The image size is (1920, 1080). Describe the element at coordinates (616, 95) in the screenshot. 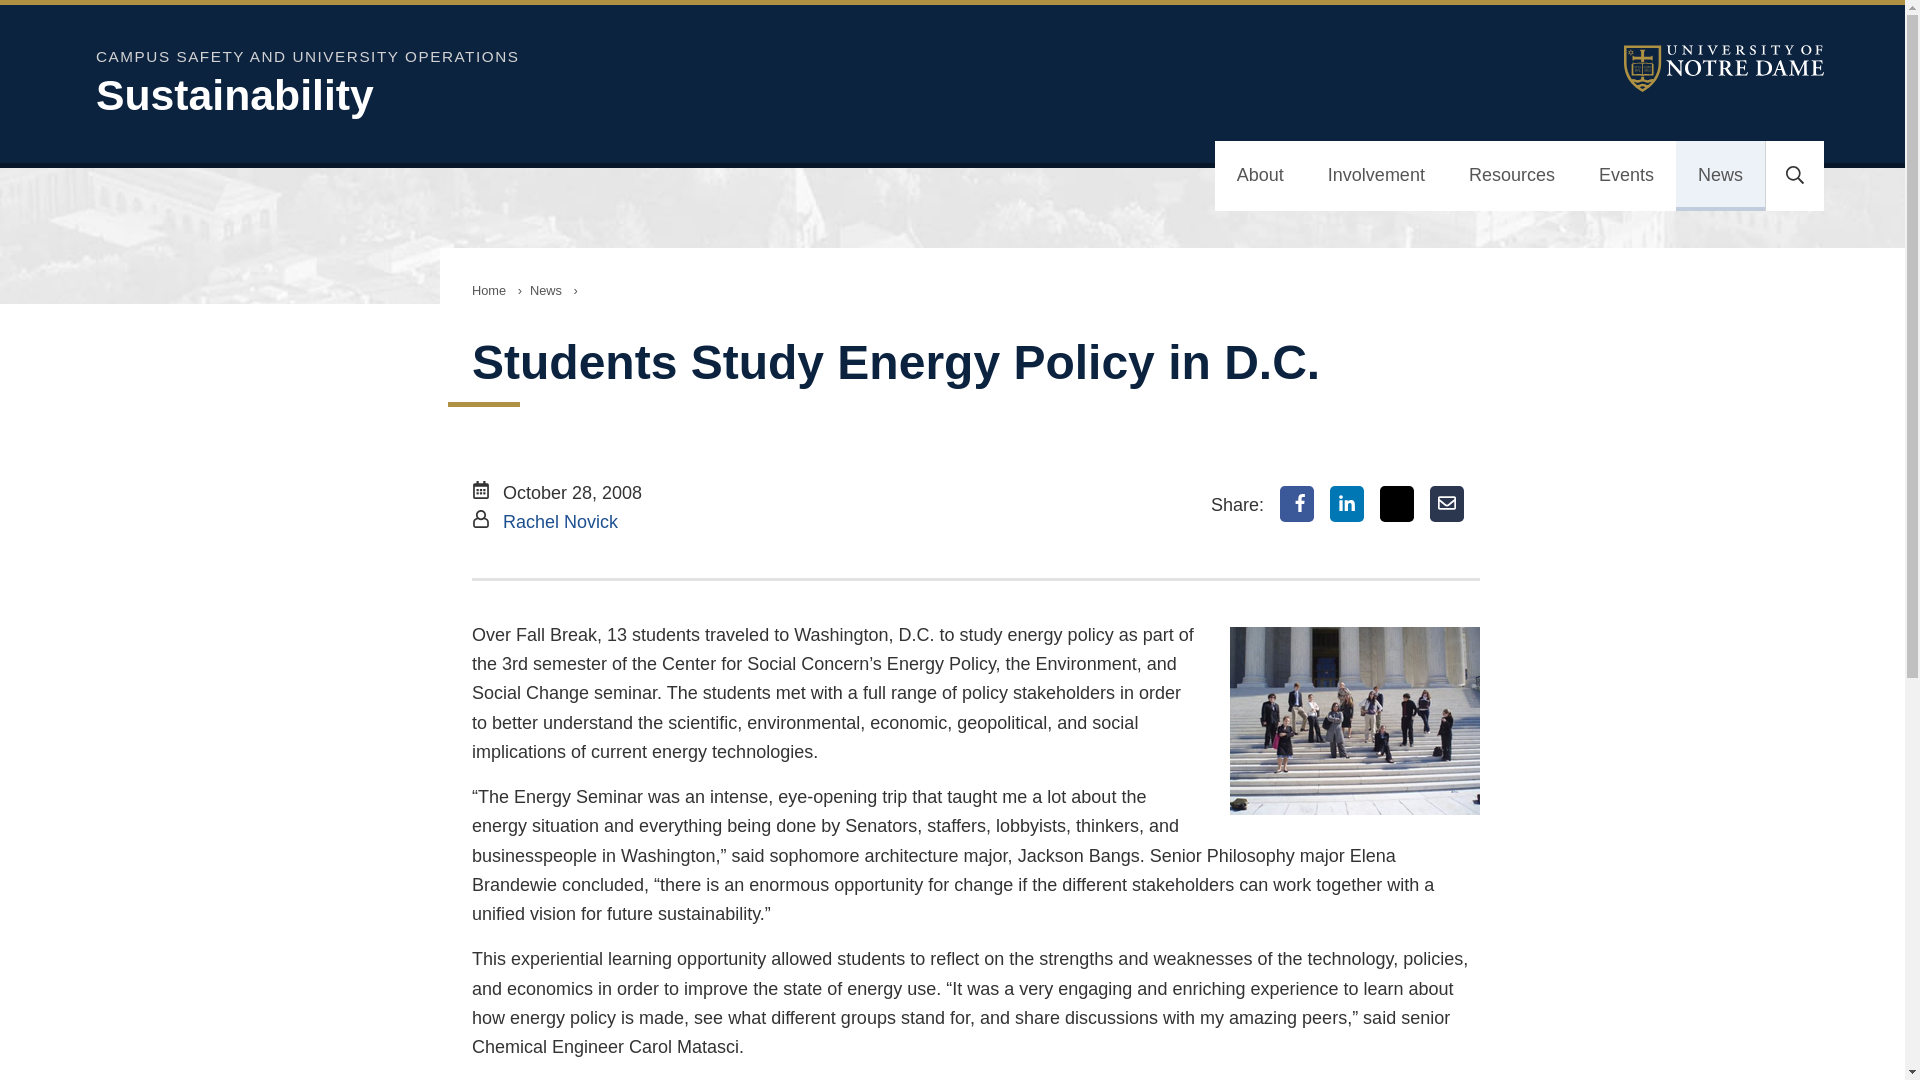

I see `Sustainability` at that location.